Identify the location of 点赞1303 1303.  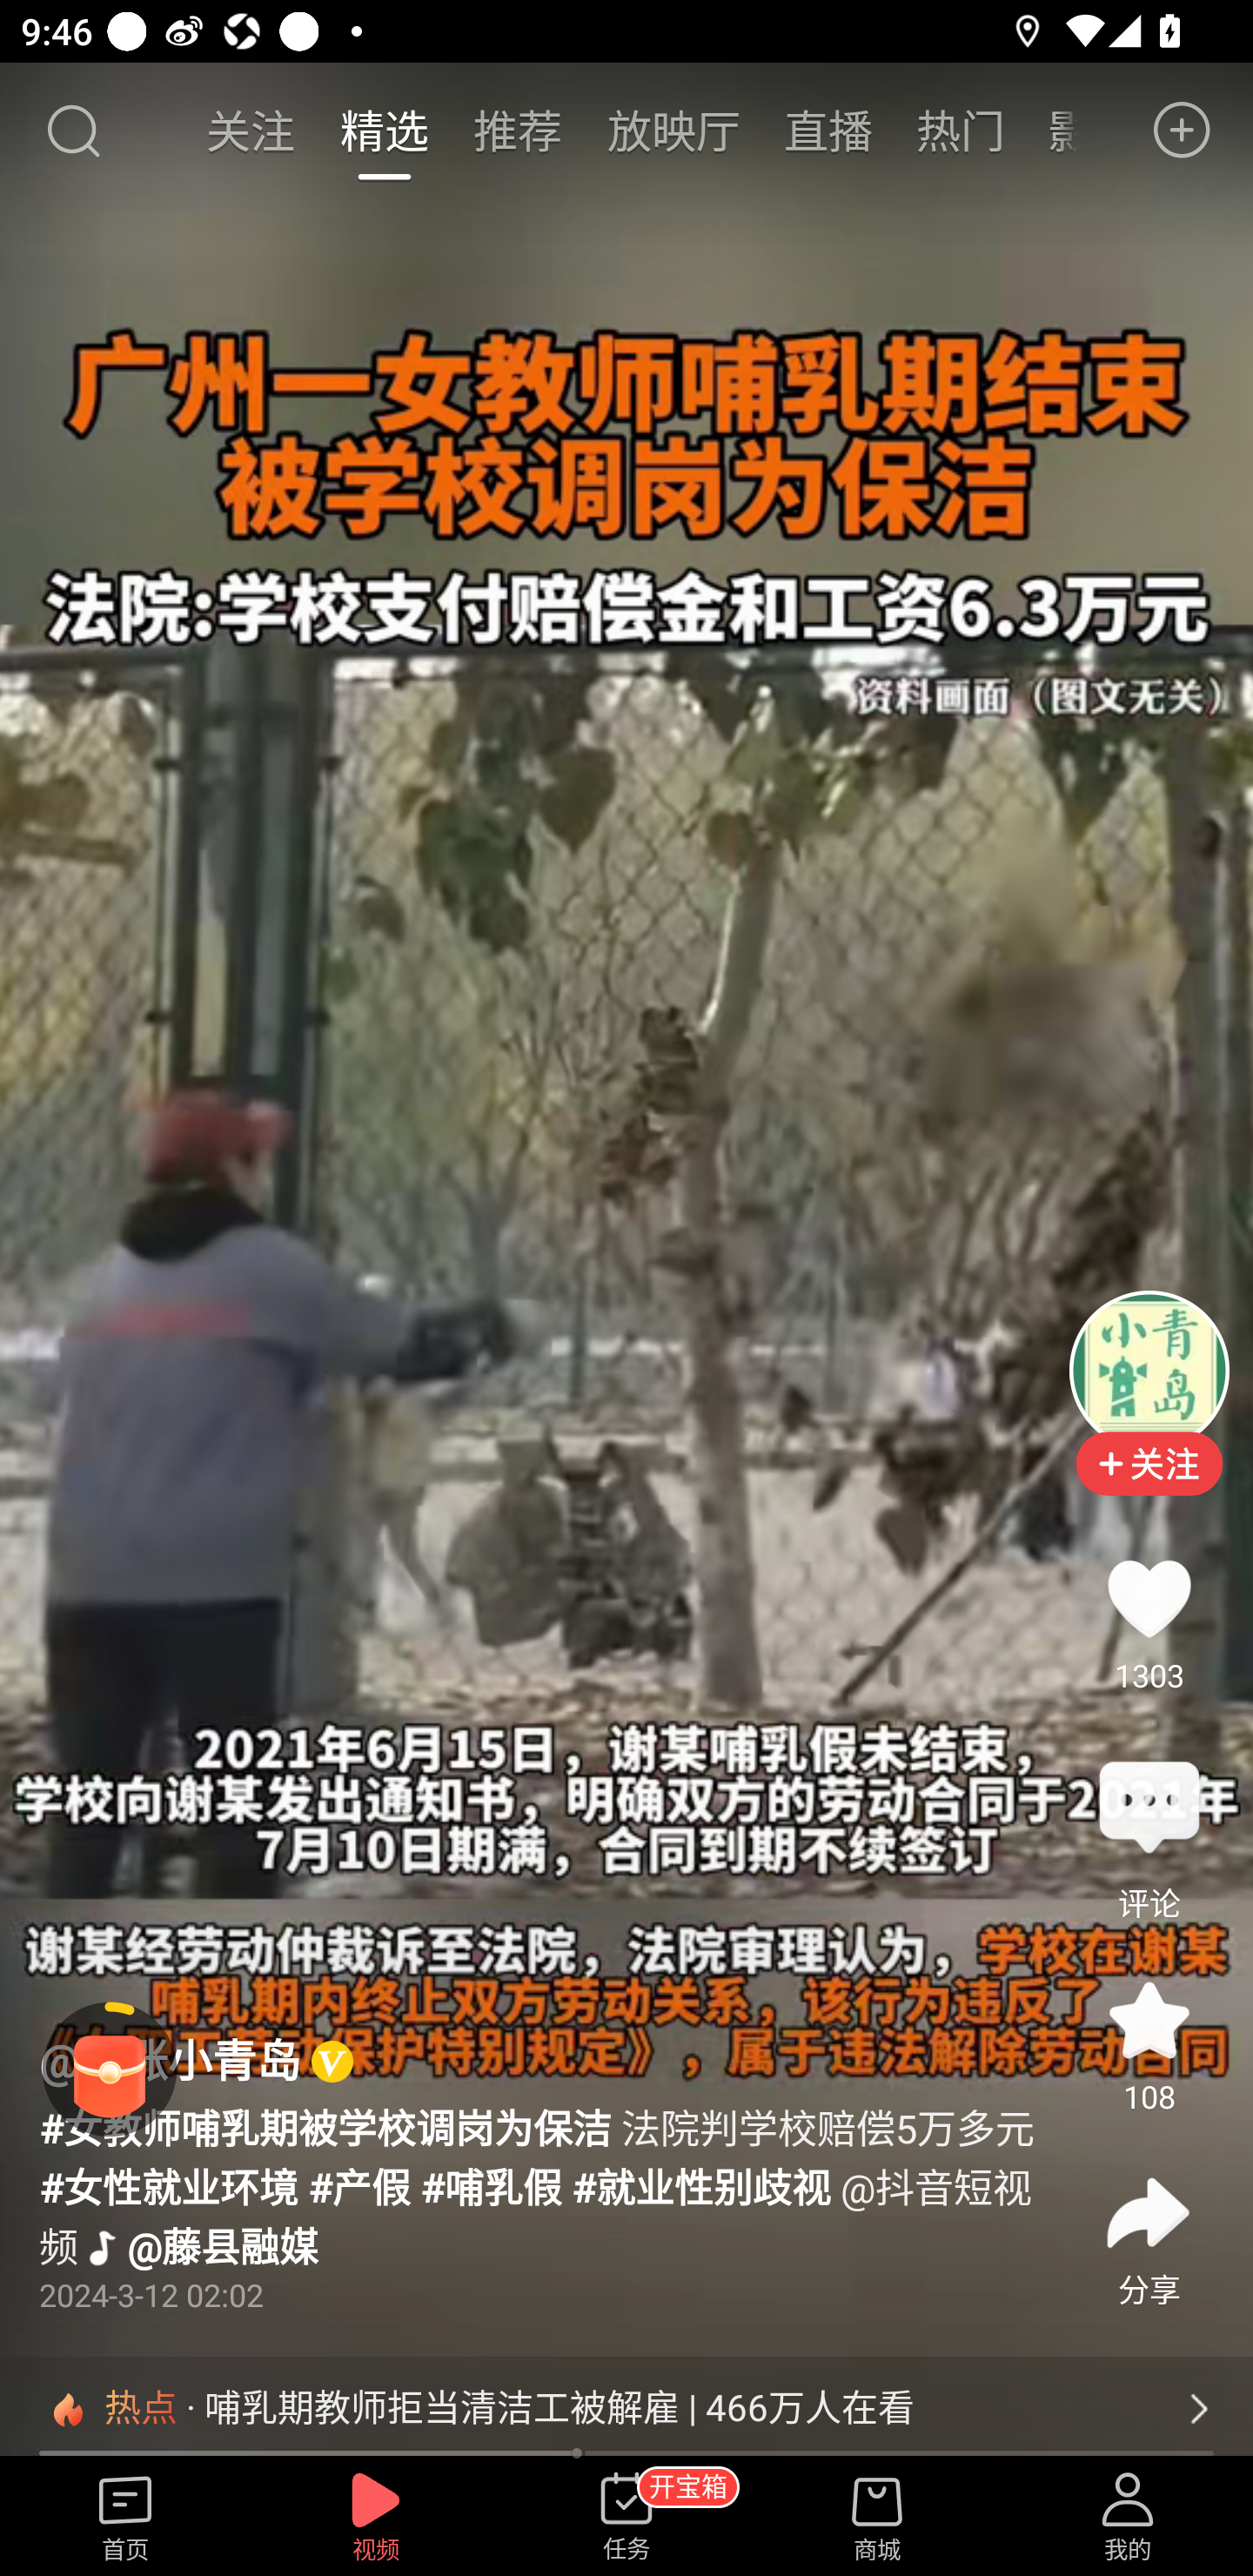
(1149, 1598).